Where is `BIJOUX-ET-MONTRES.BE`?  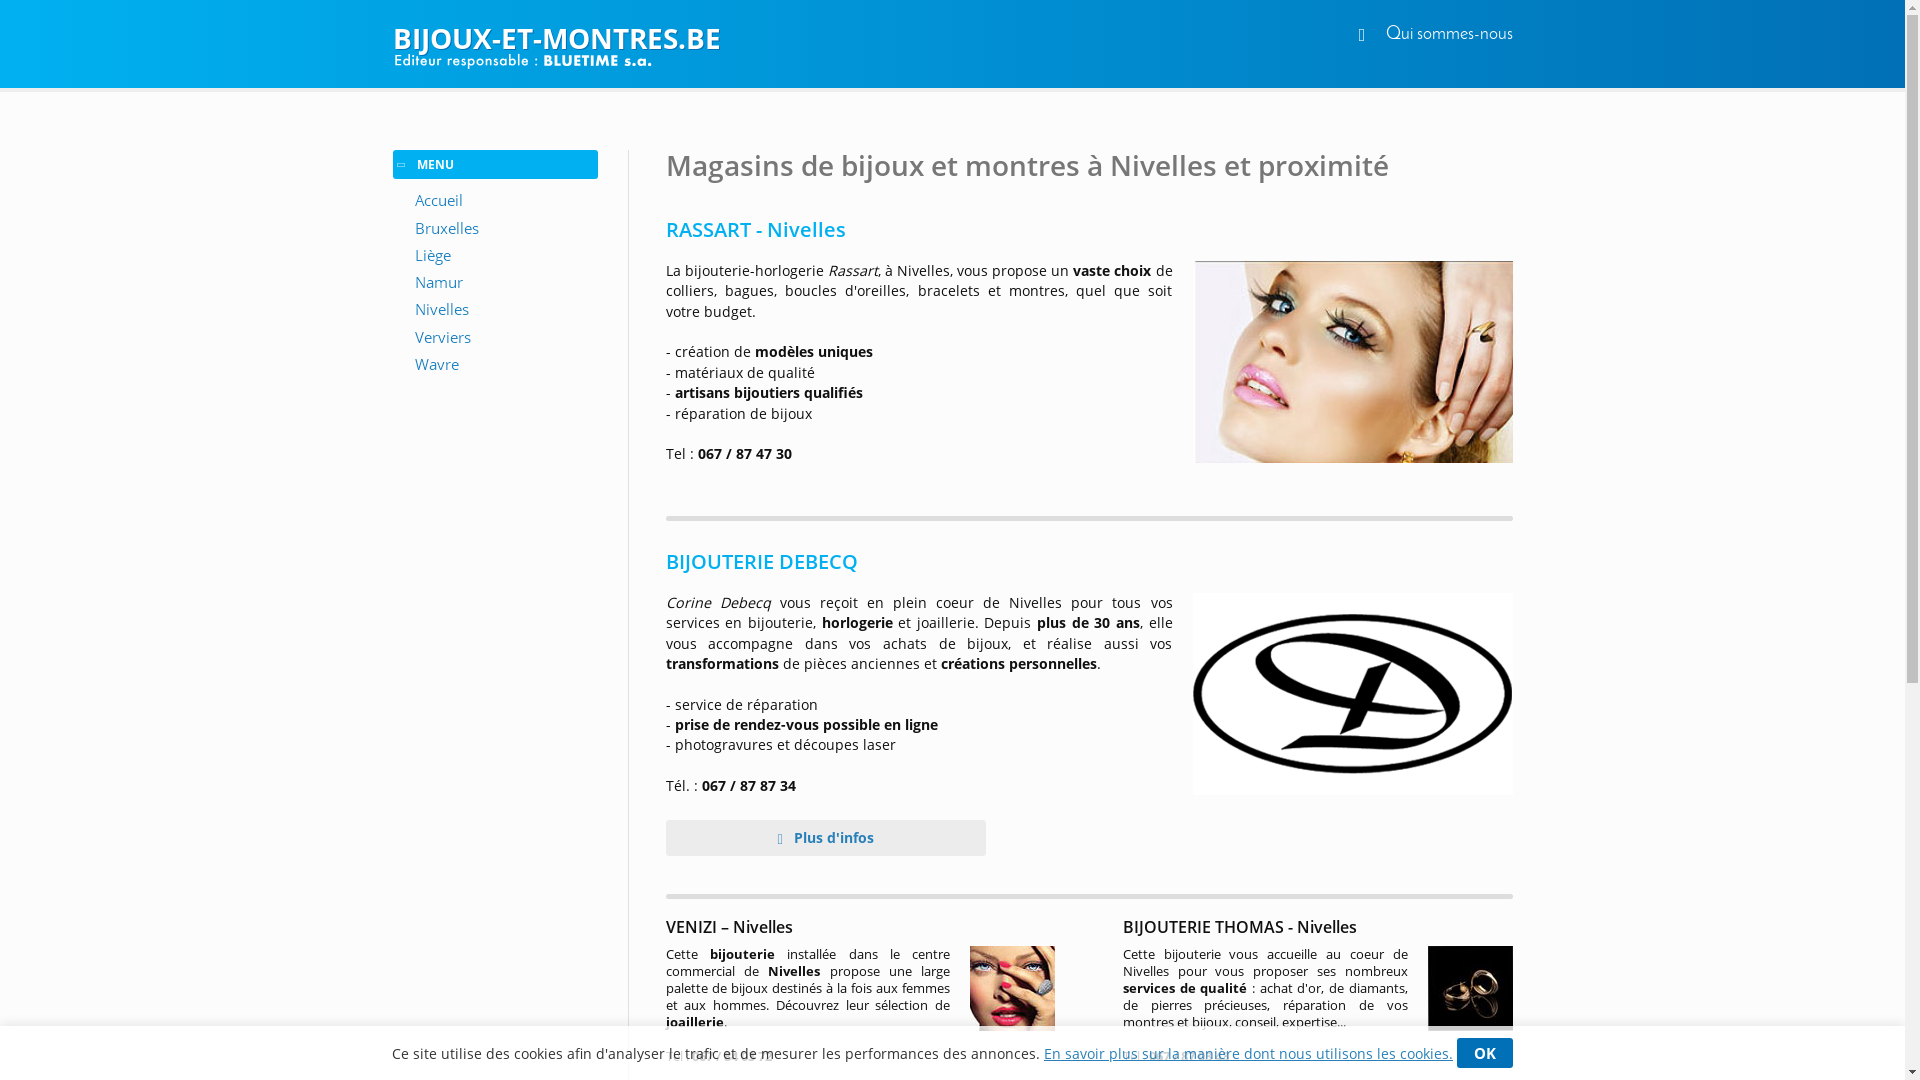
BIJOUX-ET-MONTRES.BE is located at coordinates (952, 38).